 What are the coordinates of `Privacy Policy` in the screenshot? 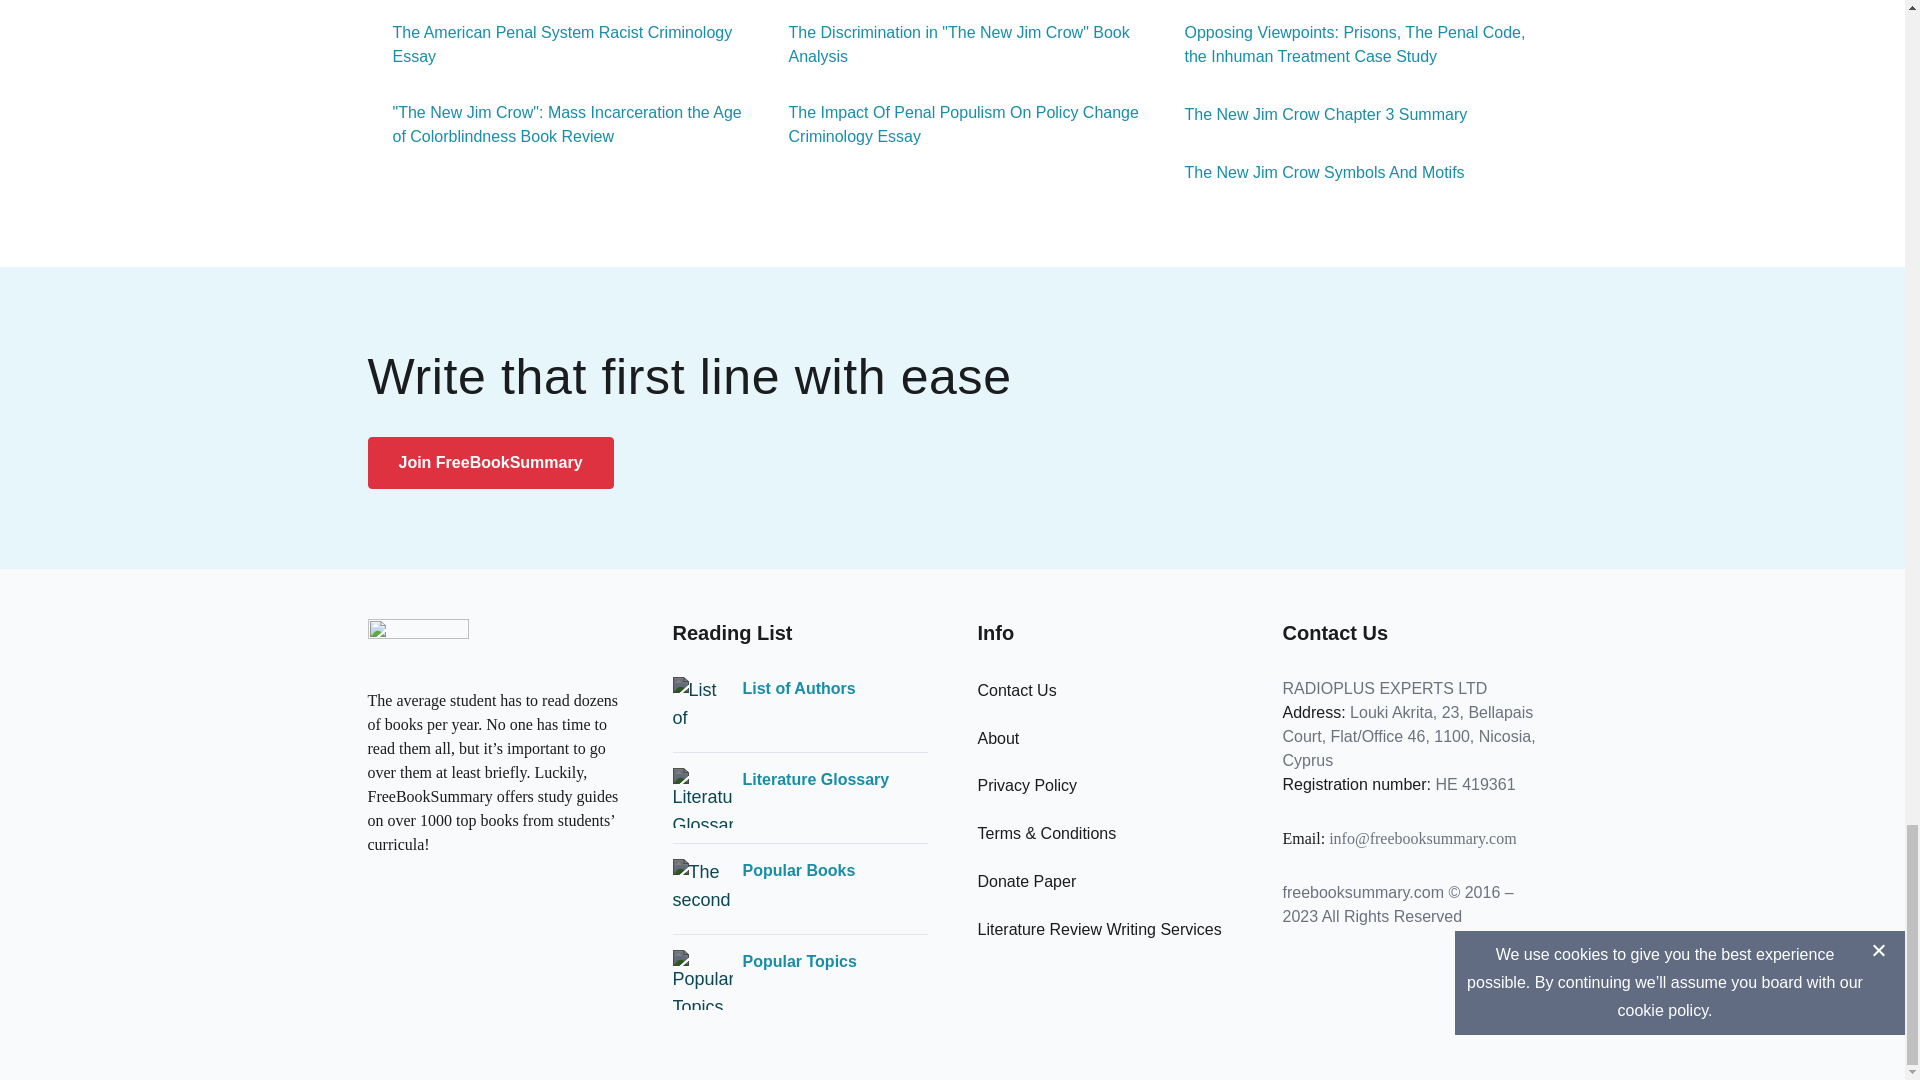 It's located at (1027, 784).